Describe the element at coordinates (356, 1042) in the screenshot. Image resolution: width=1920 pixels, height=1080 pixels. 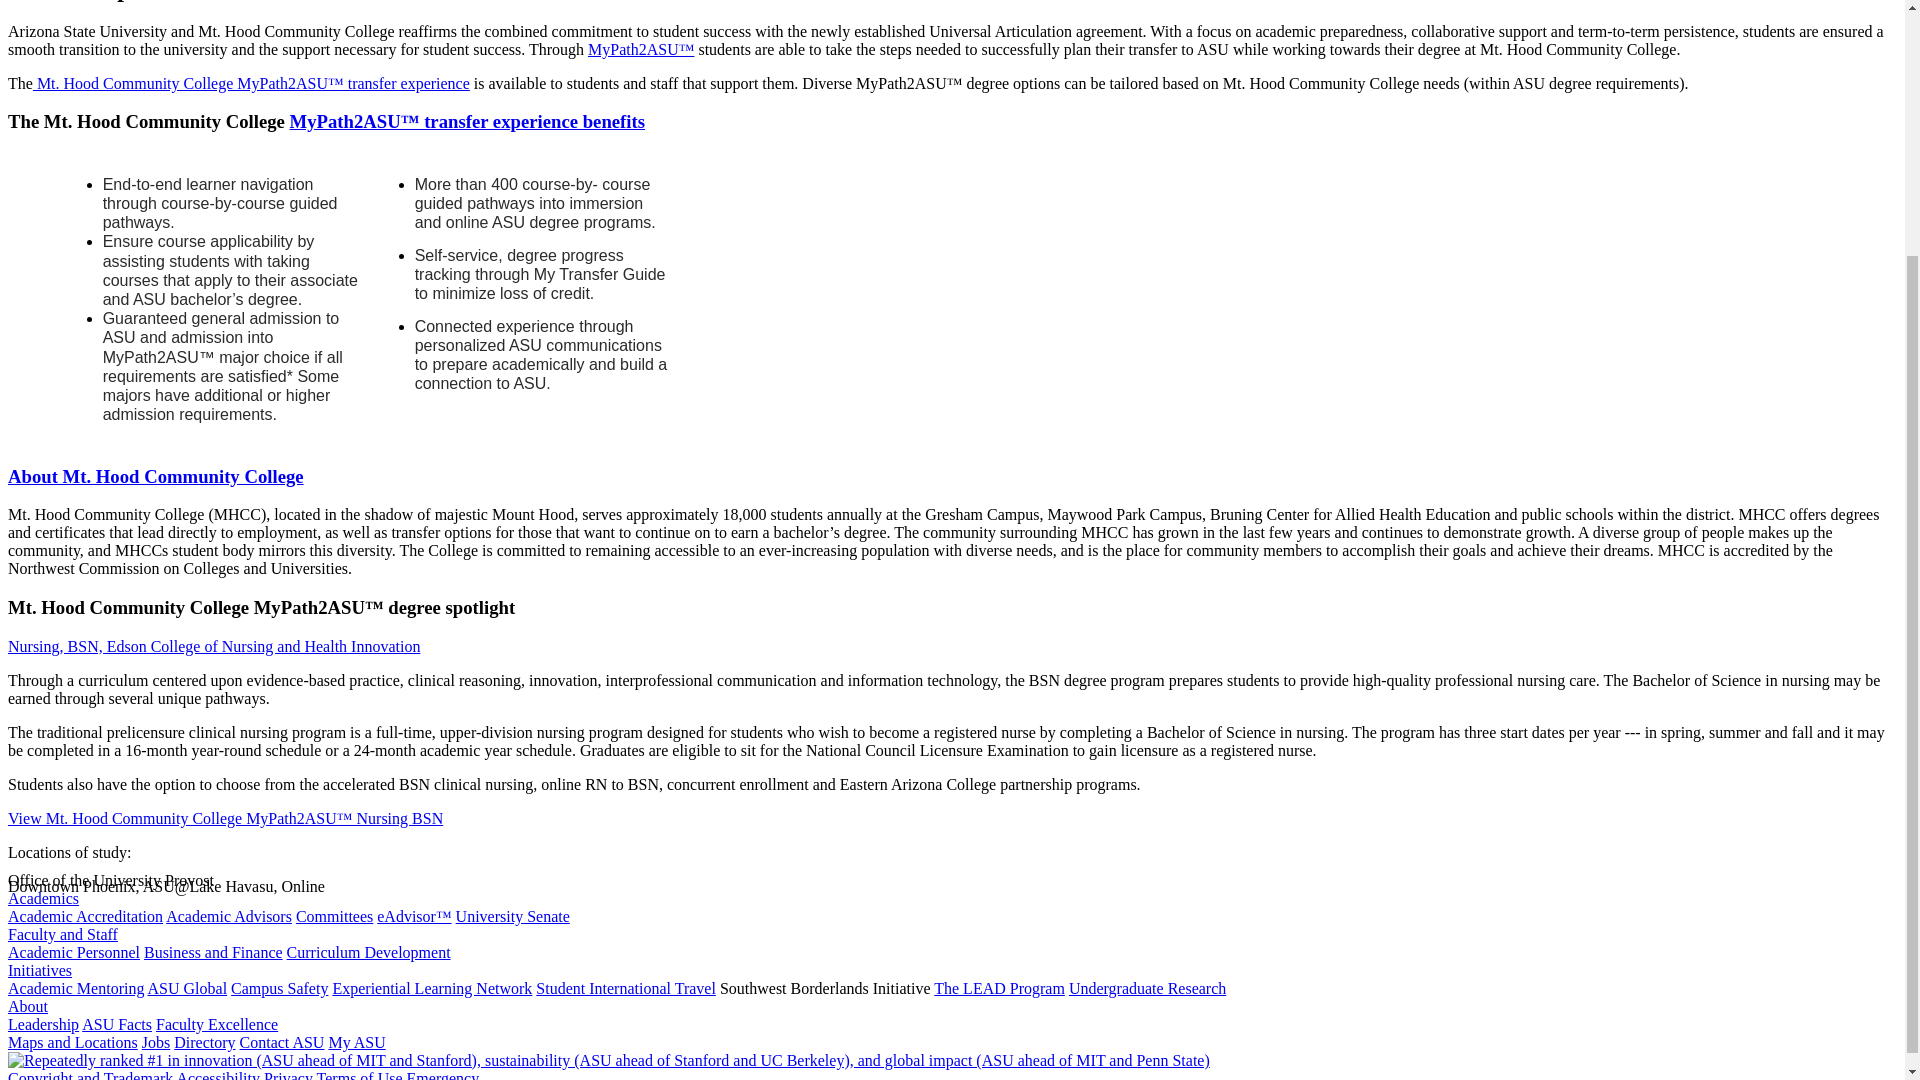
I see `My ASU` at that location.